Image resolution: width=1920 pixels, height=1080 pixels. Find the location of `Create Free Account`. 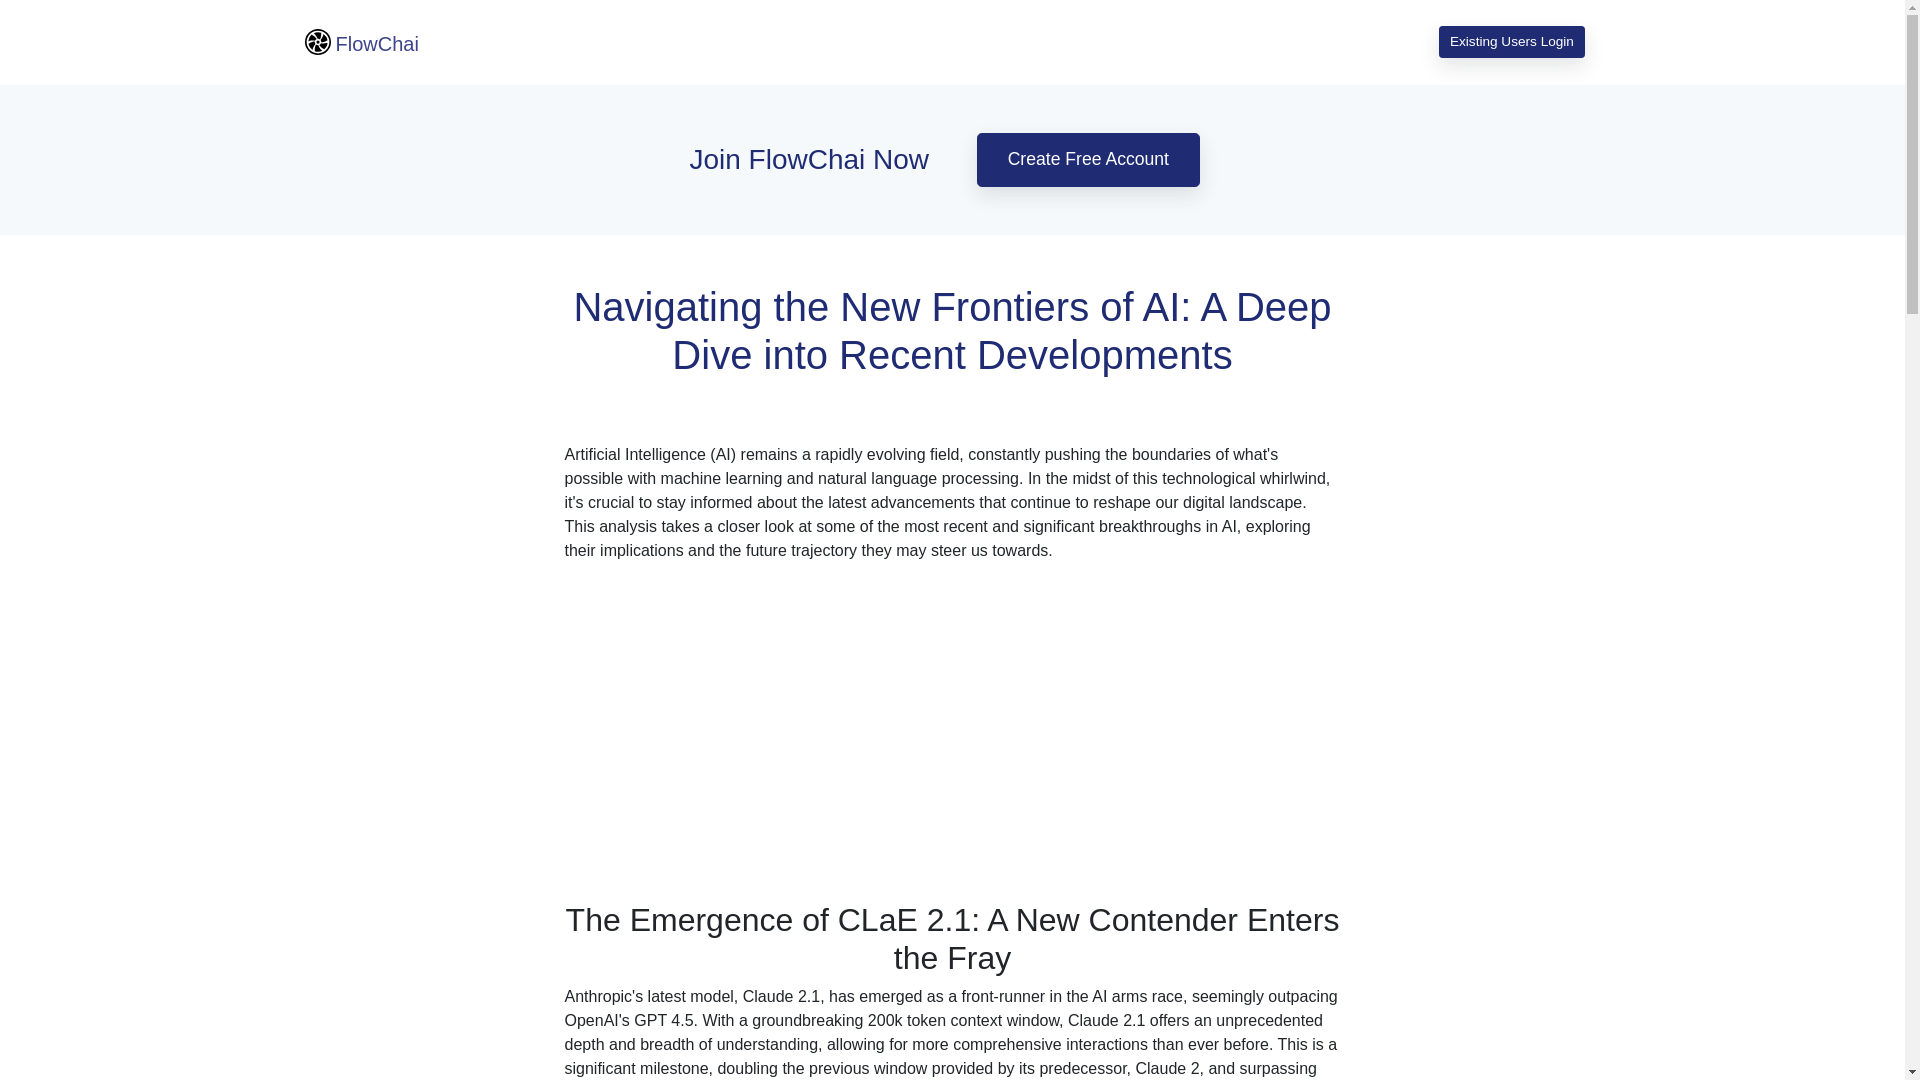

Create Free Account is located at coordinates (1088, 159).